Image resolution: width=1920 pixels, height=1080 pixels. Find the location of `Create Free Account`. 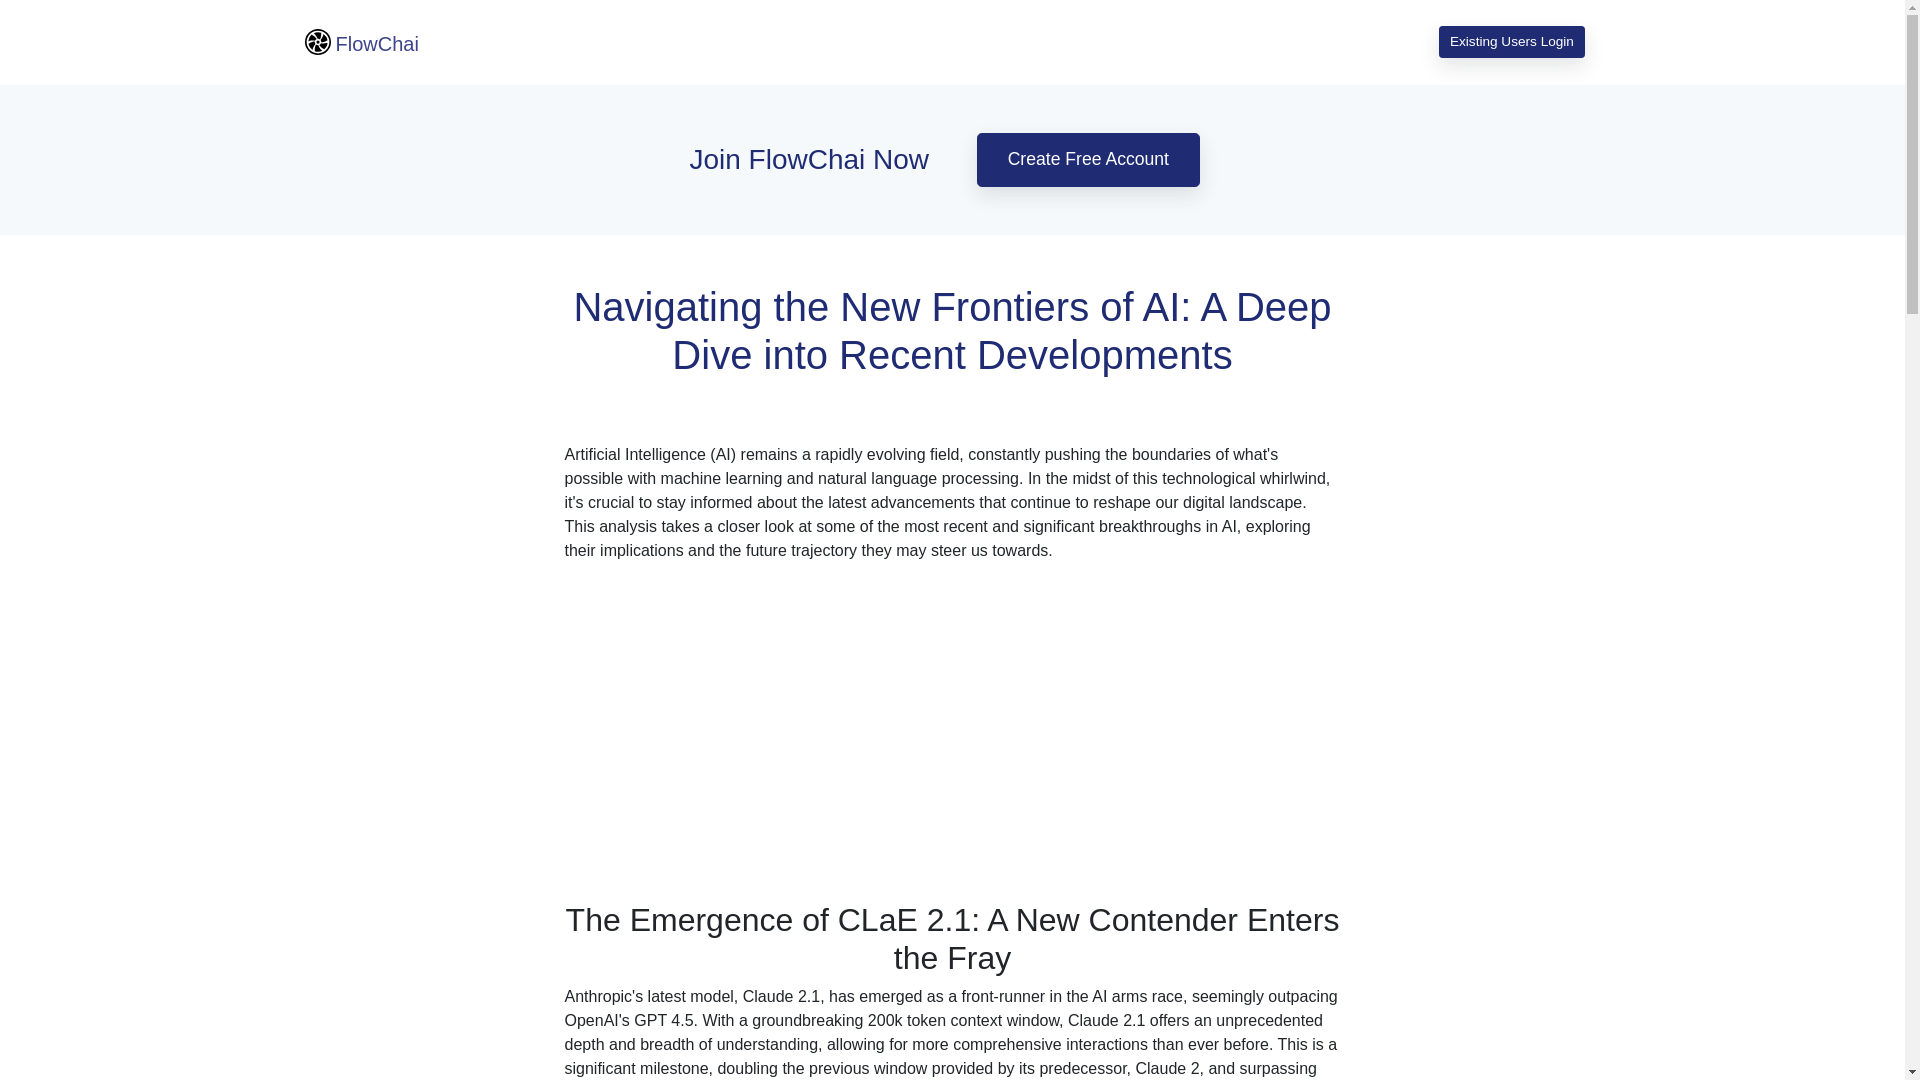

Create Free Account is located at coordinates (1088, 159).